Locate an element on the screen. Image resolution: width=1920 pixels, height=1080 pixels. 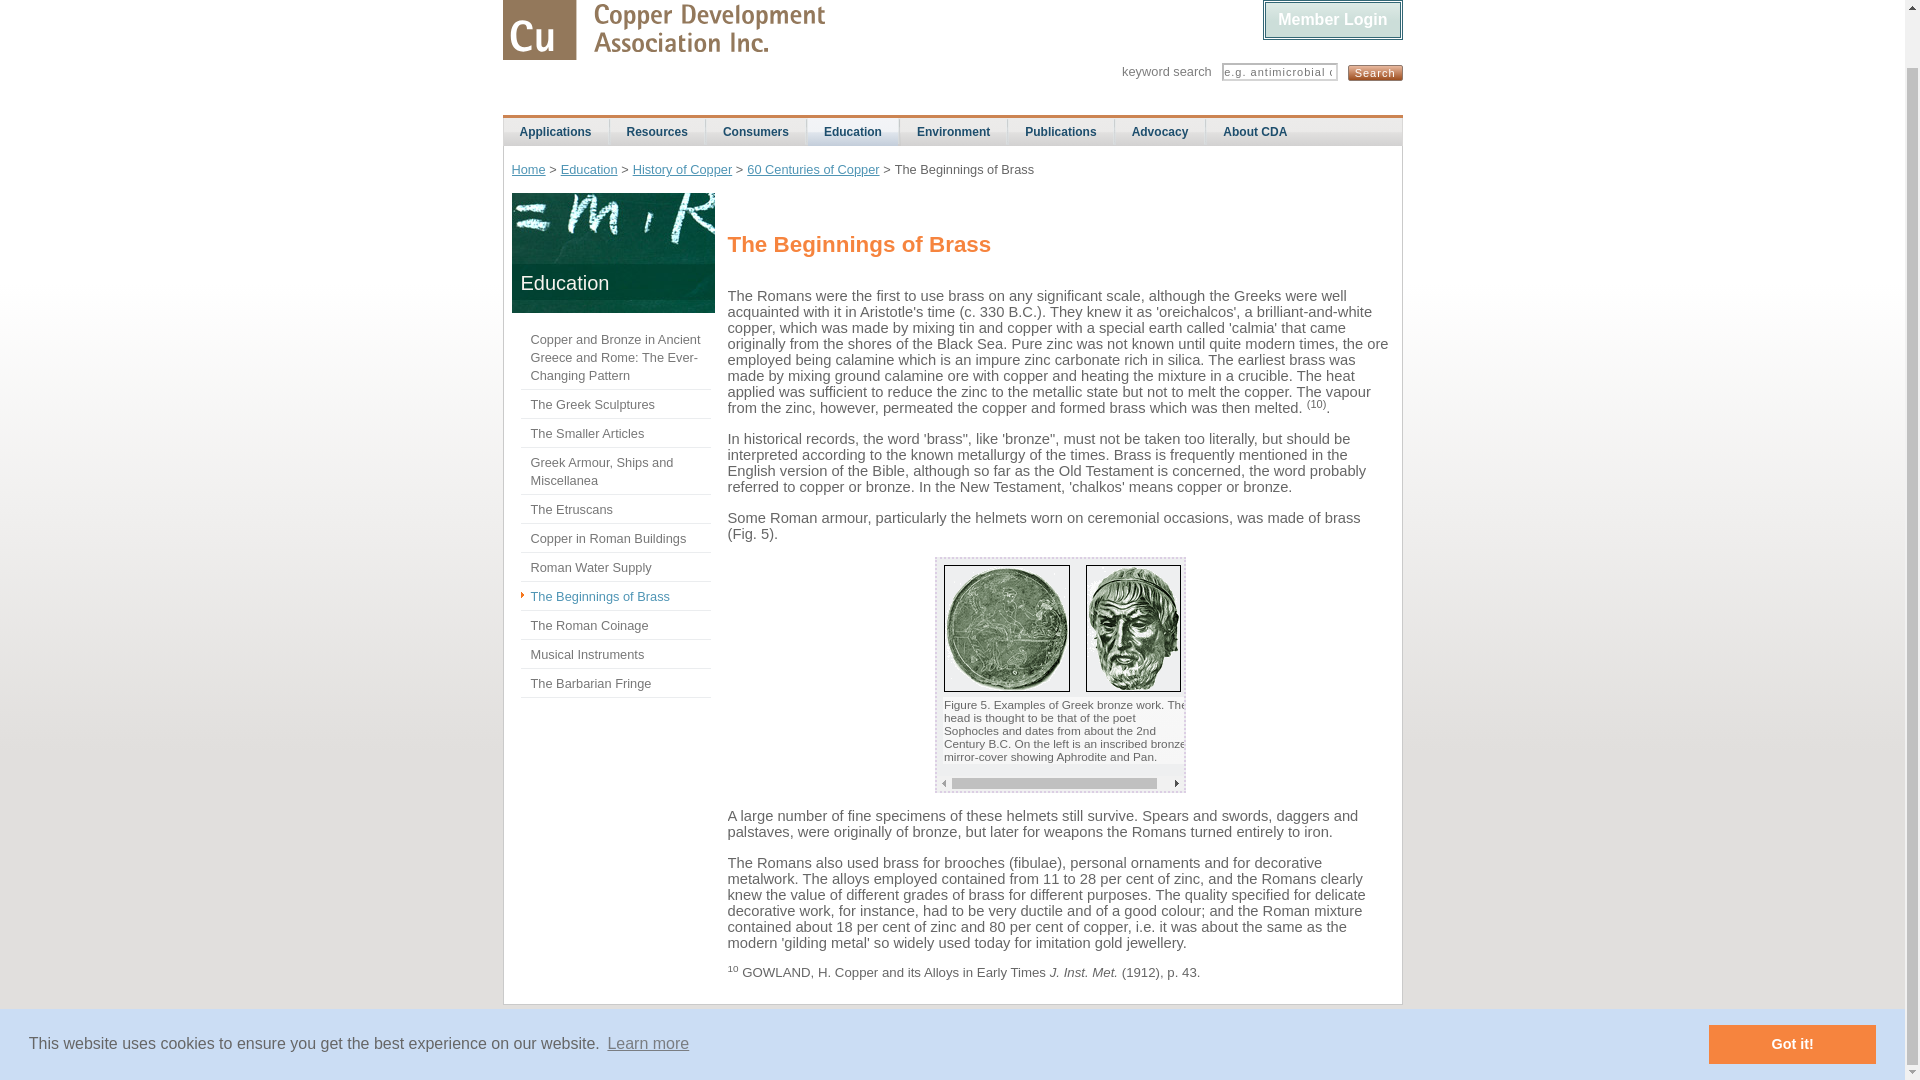
CDA Advocacy is located at coordinates (1160, 131).